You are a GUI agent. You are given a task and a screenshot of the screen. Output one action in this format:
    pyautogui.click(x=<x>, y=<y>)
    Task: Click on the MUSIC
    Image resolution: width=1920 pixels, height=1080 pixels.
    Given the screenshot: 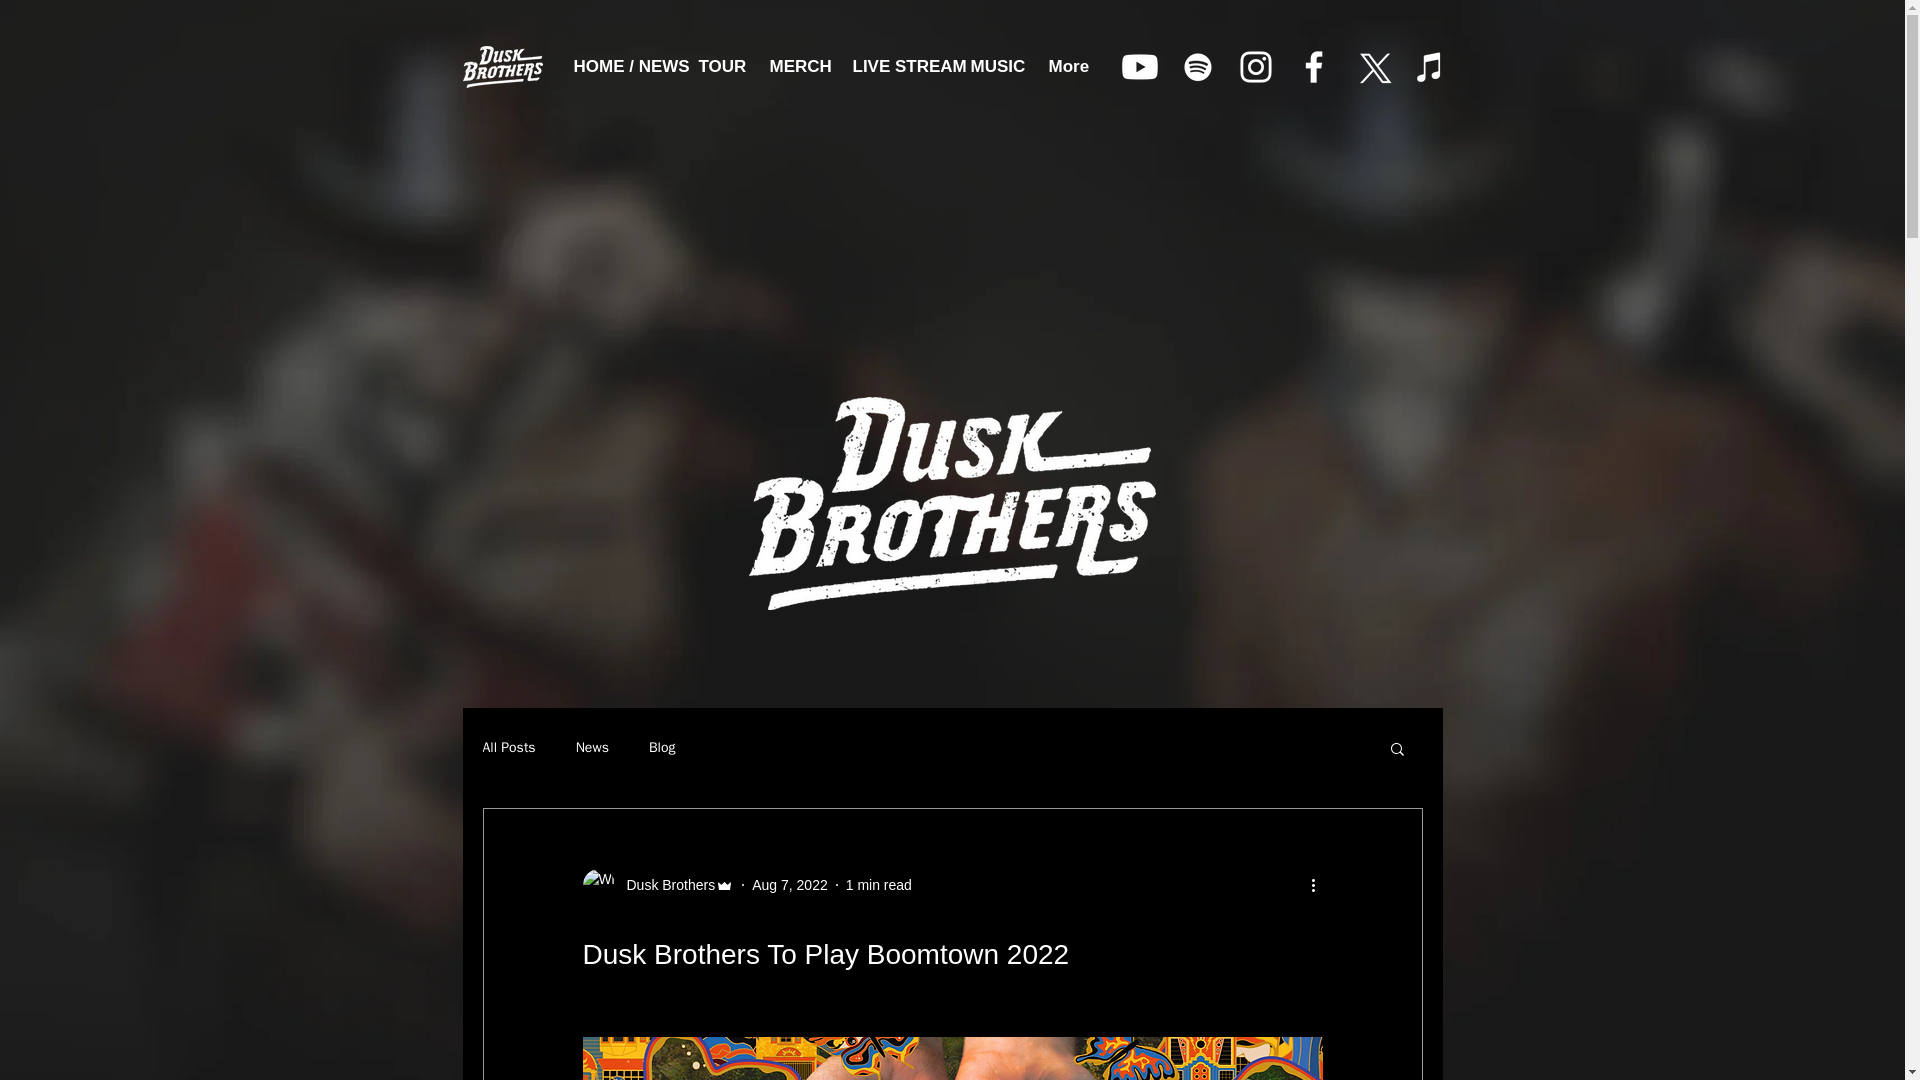 What is the action you would take?
    pyautogui.click(x=995, y=66)
    